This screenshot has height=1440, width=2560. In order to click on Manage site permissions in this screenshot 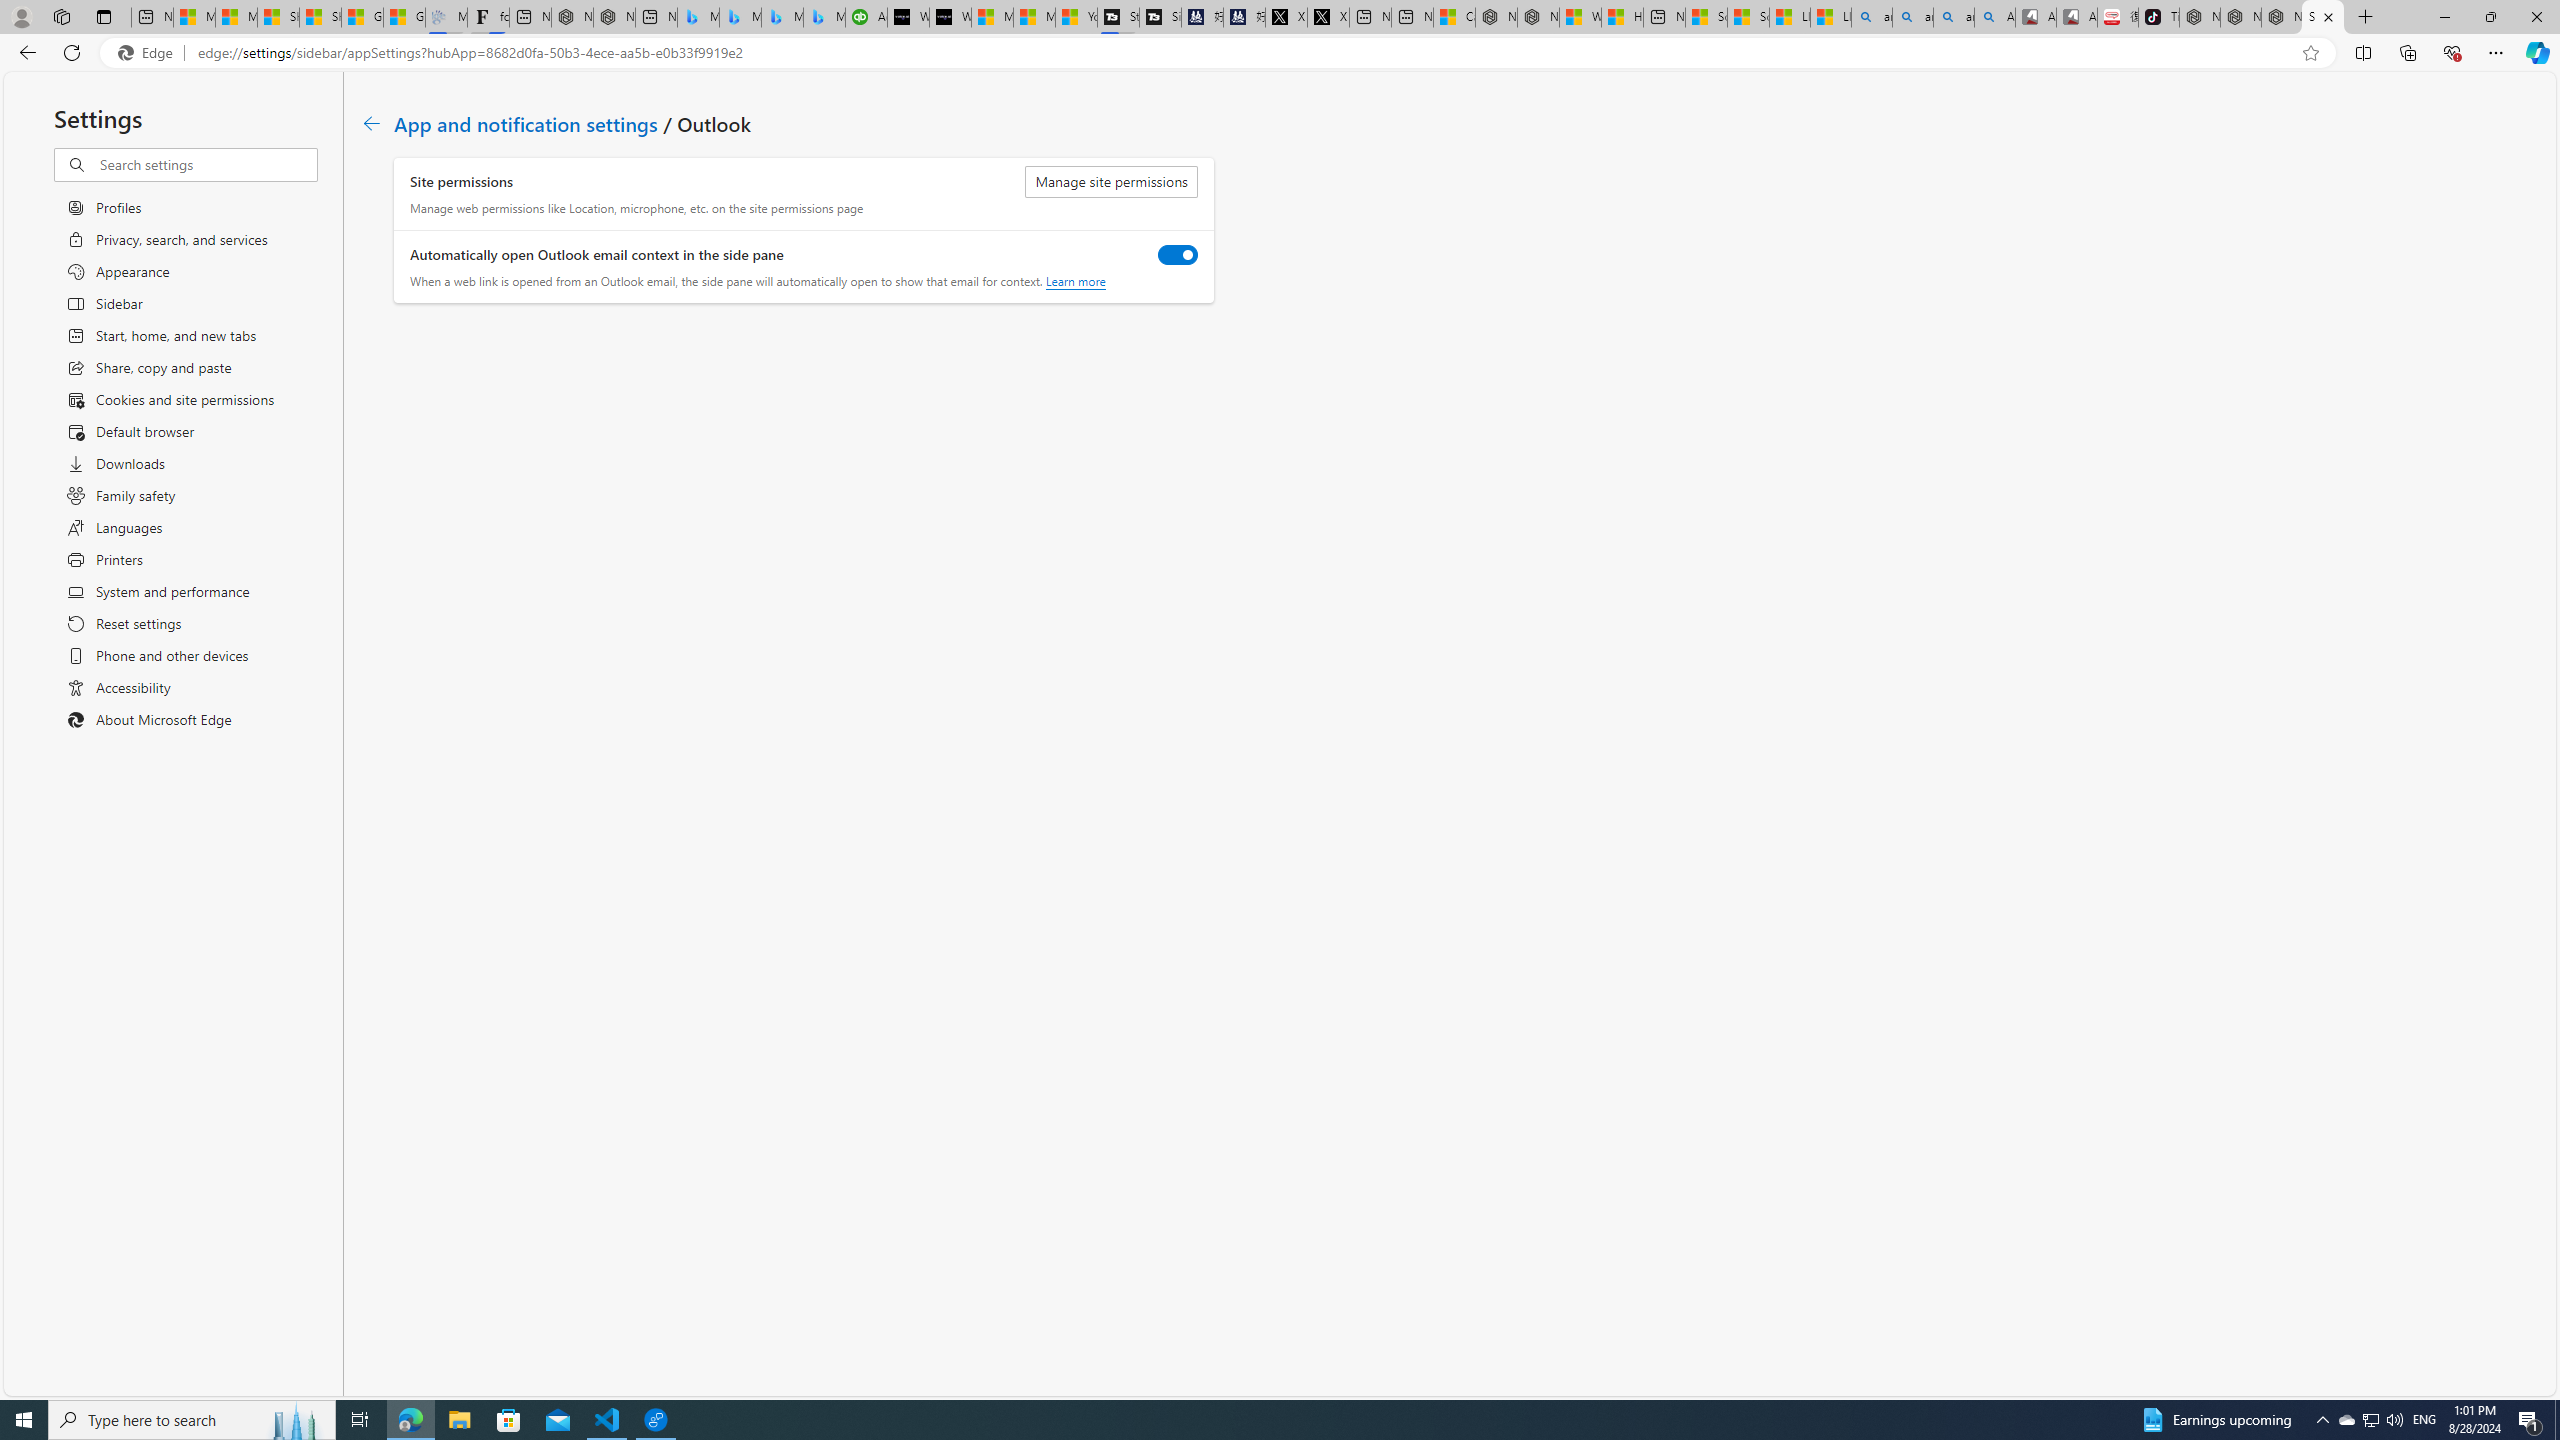, I will do `click(1111, 182)`.